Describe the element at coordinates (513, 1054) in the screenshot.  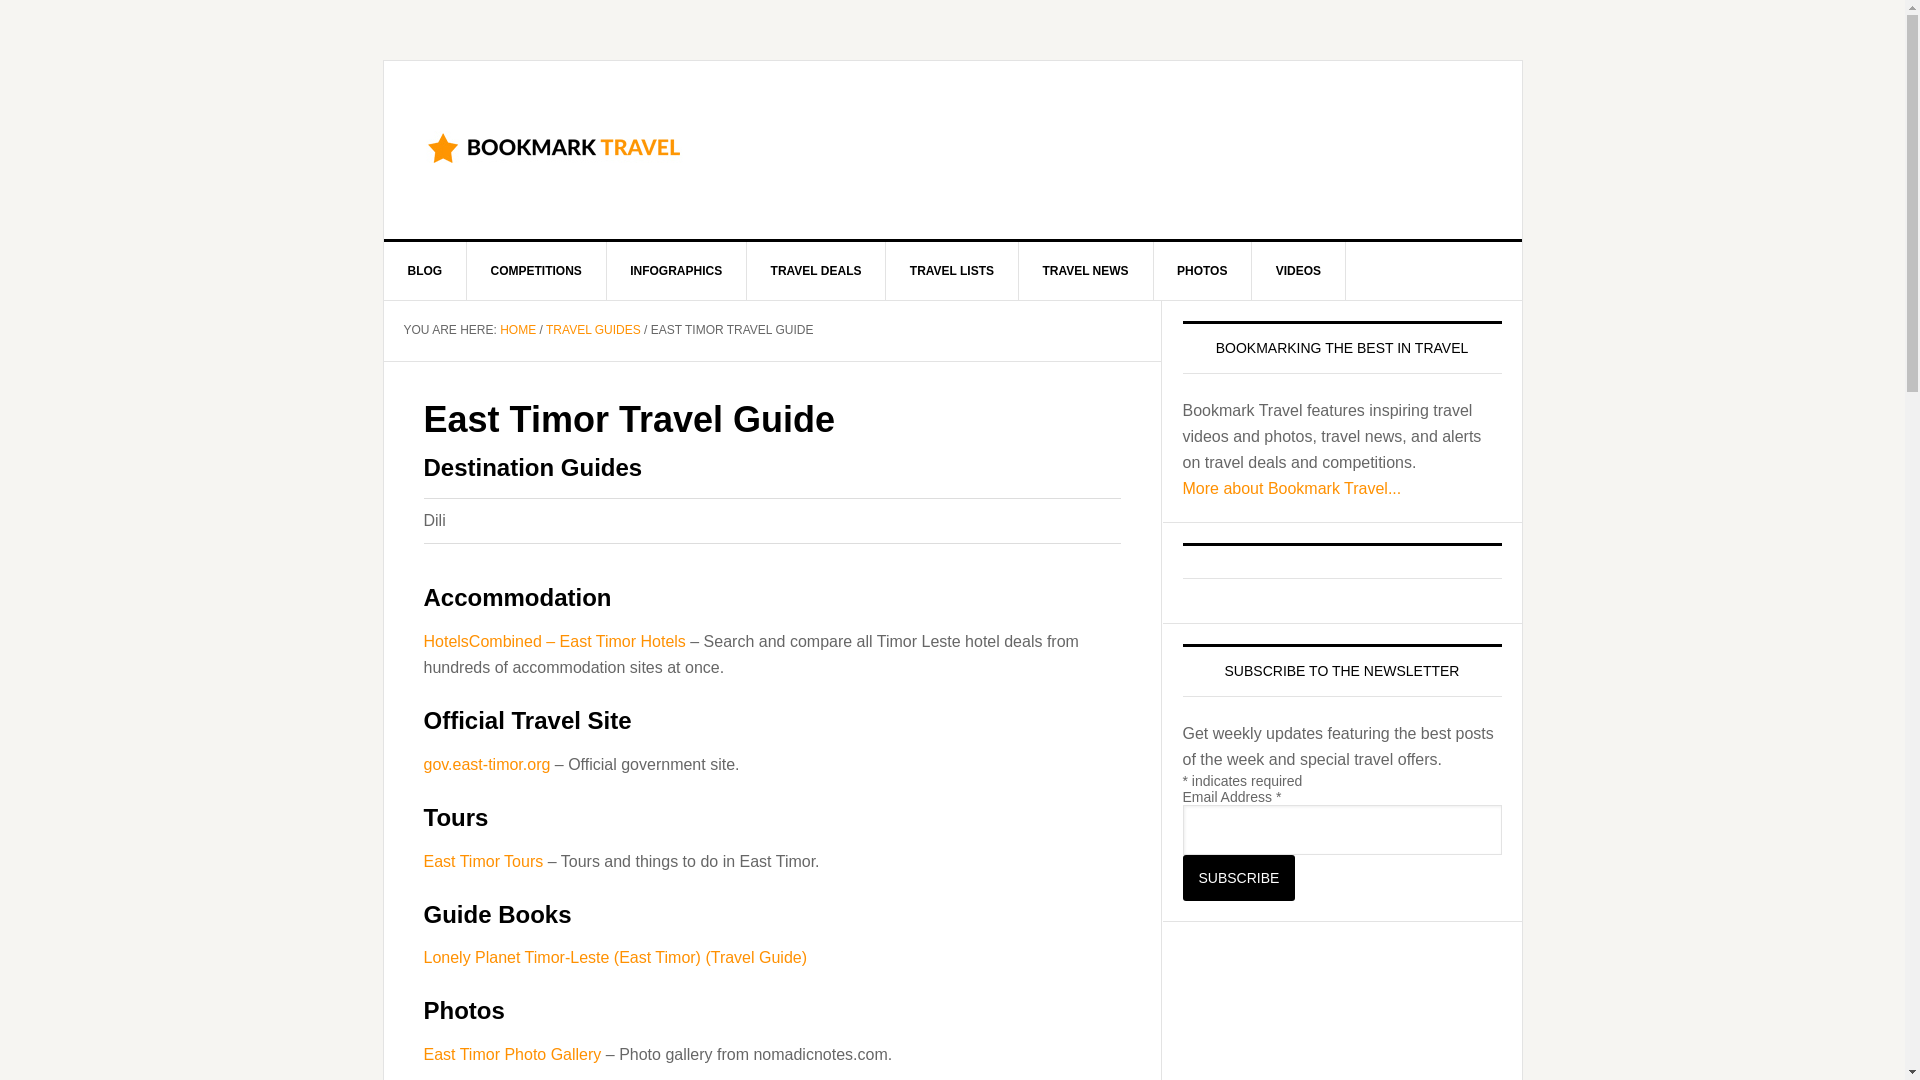
I see `East Timor Photo Gallery` at that location.